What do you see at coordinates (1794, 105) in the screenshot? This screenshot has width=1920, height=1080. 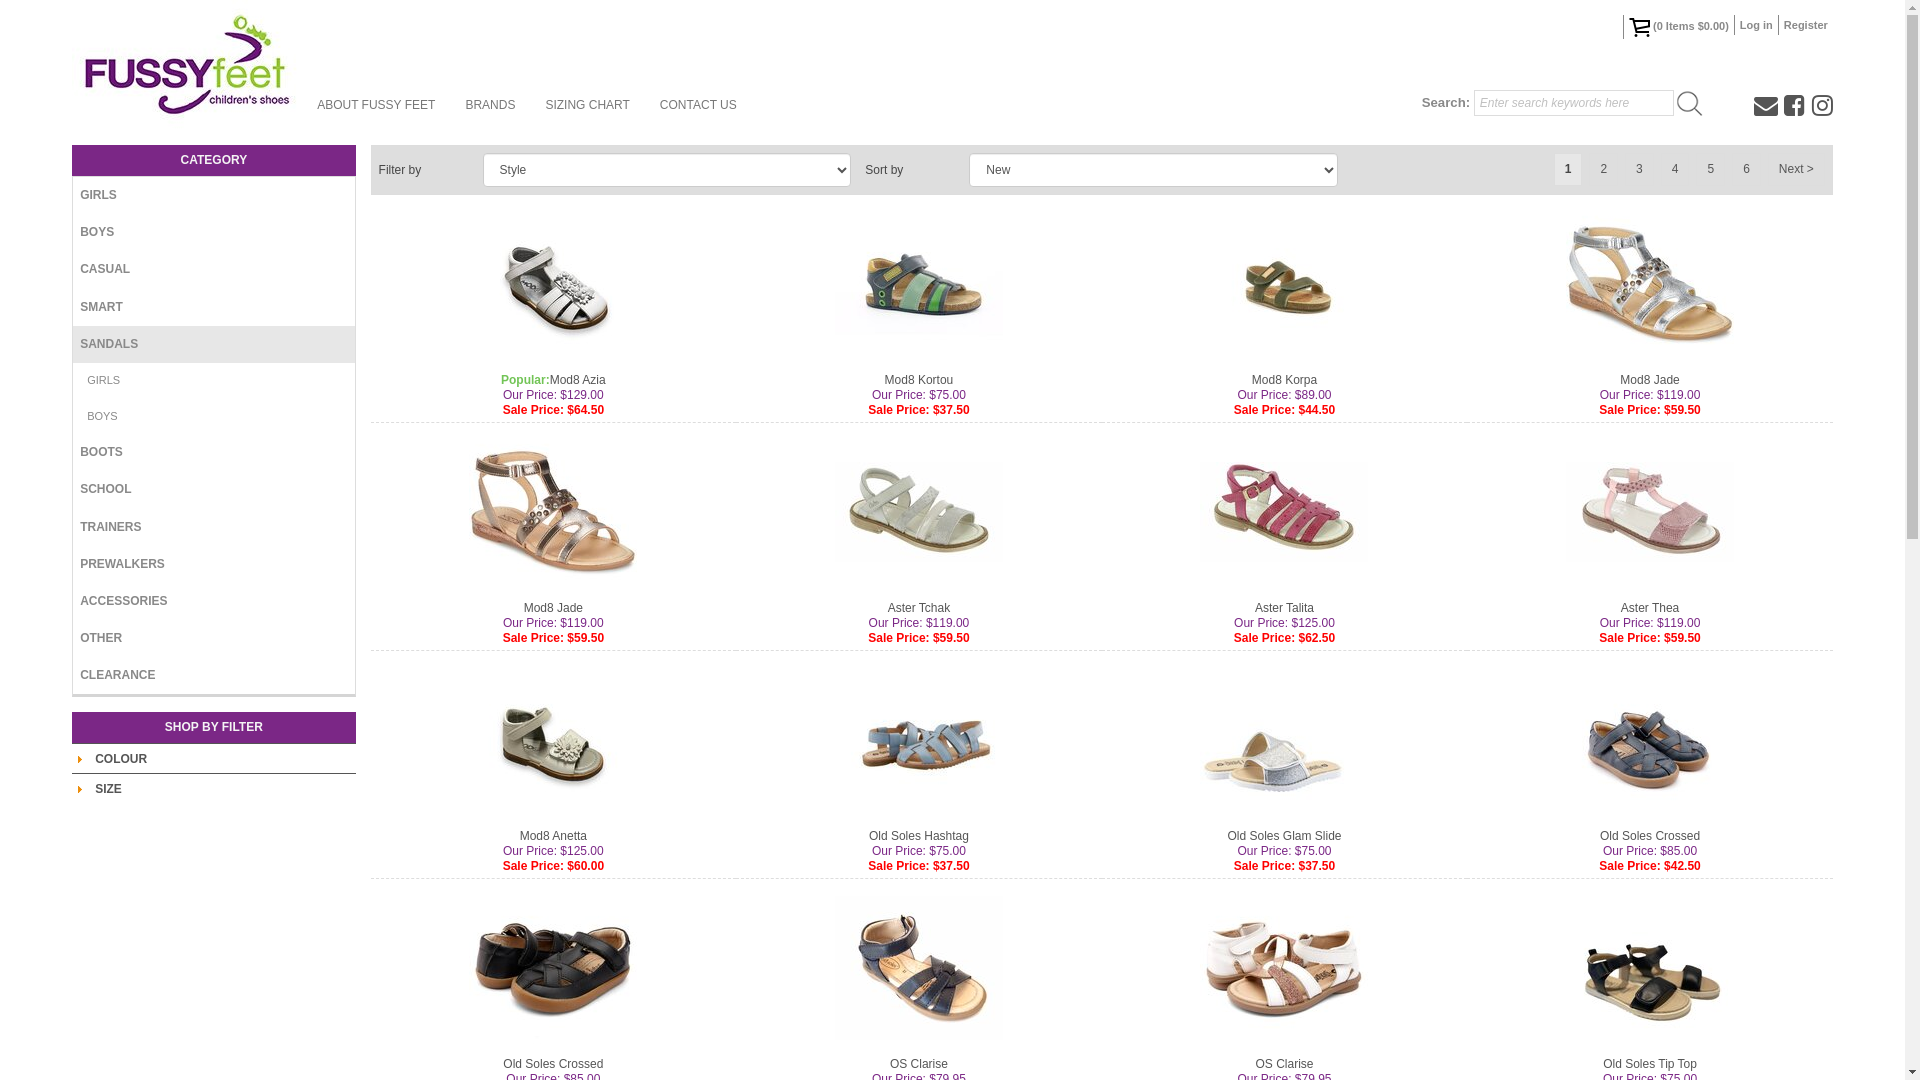 I see `Like us on Facebook` at bounding box center [1794, 105].